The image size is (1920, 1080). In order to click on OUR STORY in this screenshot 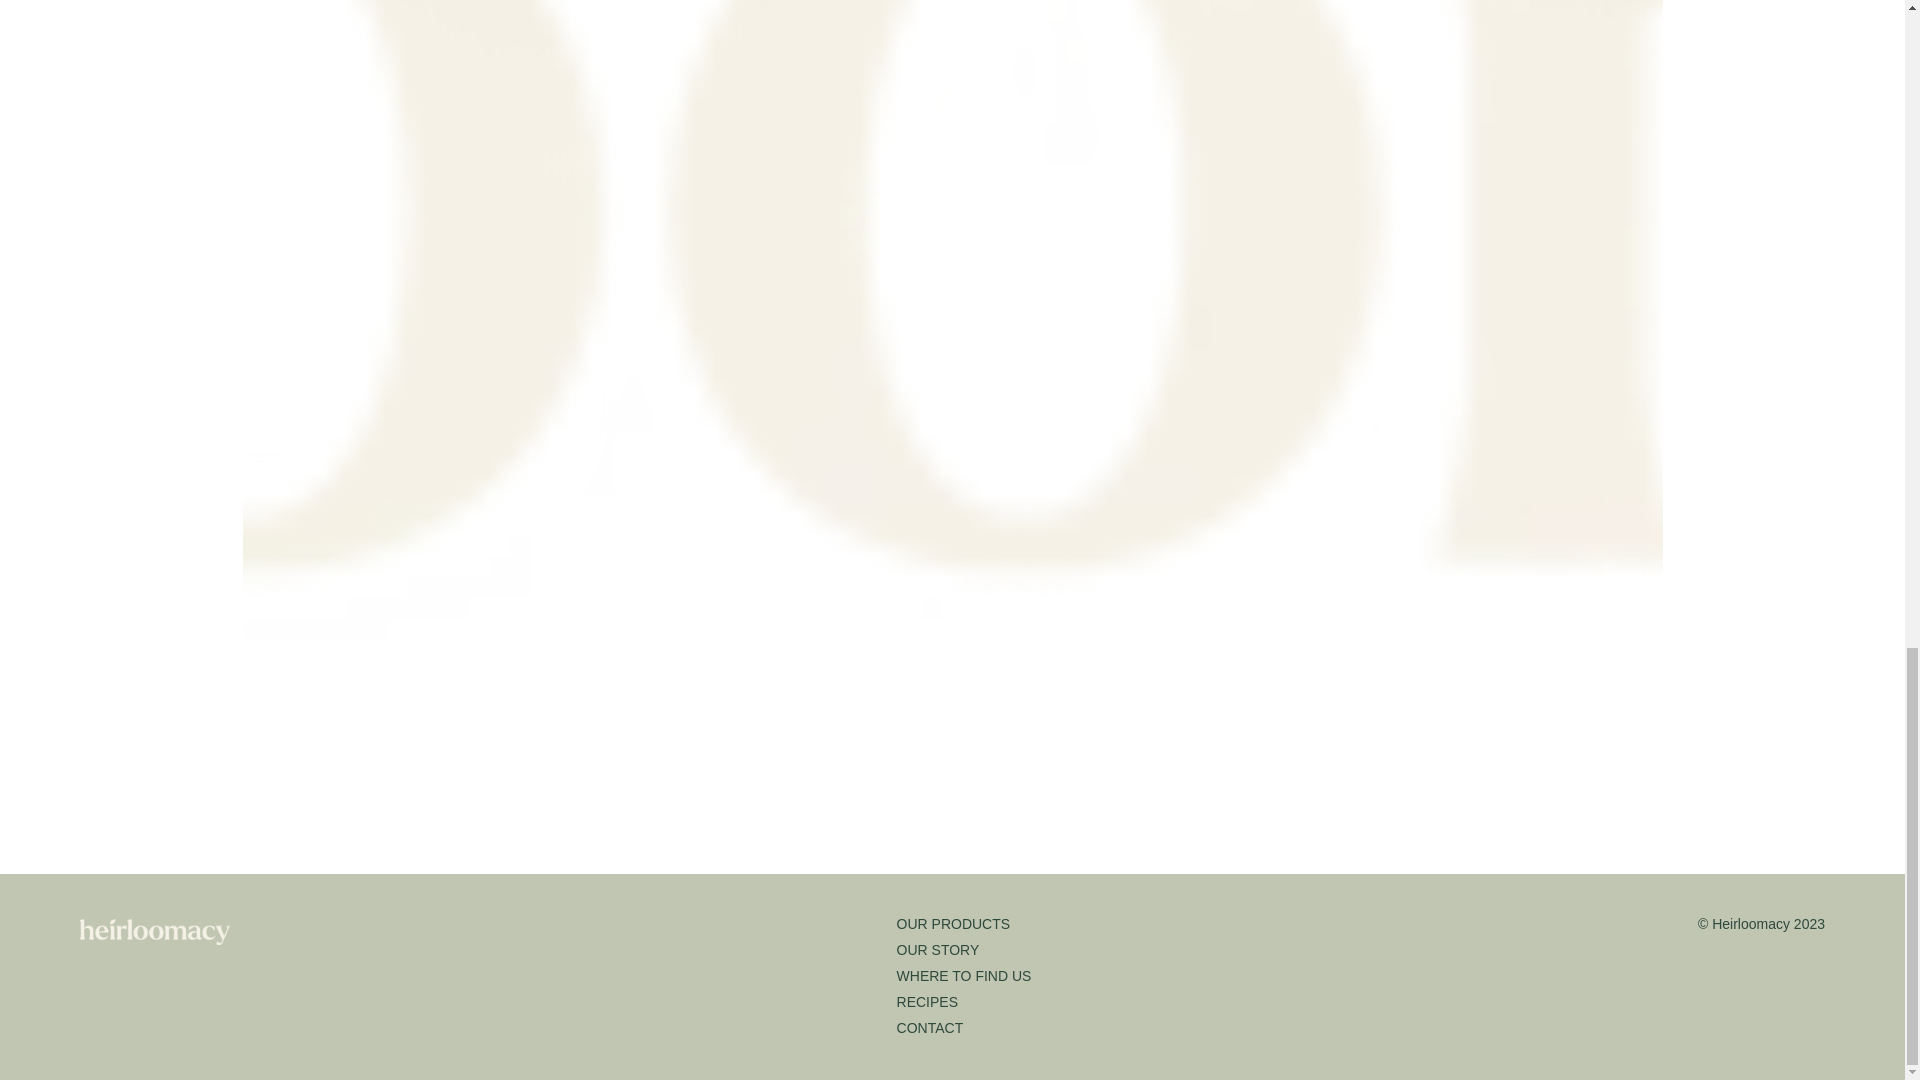, I will do `click(938, 949)`.